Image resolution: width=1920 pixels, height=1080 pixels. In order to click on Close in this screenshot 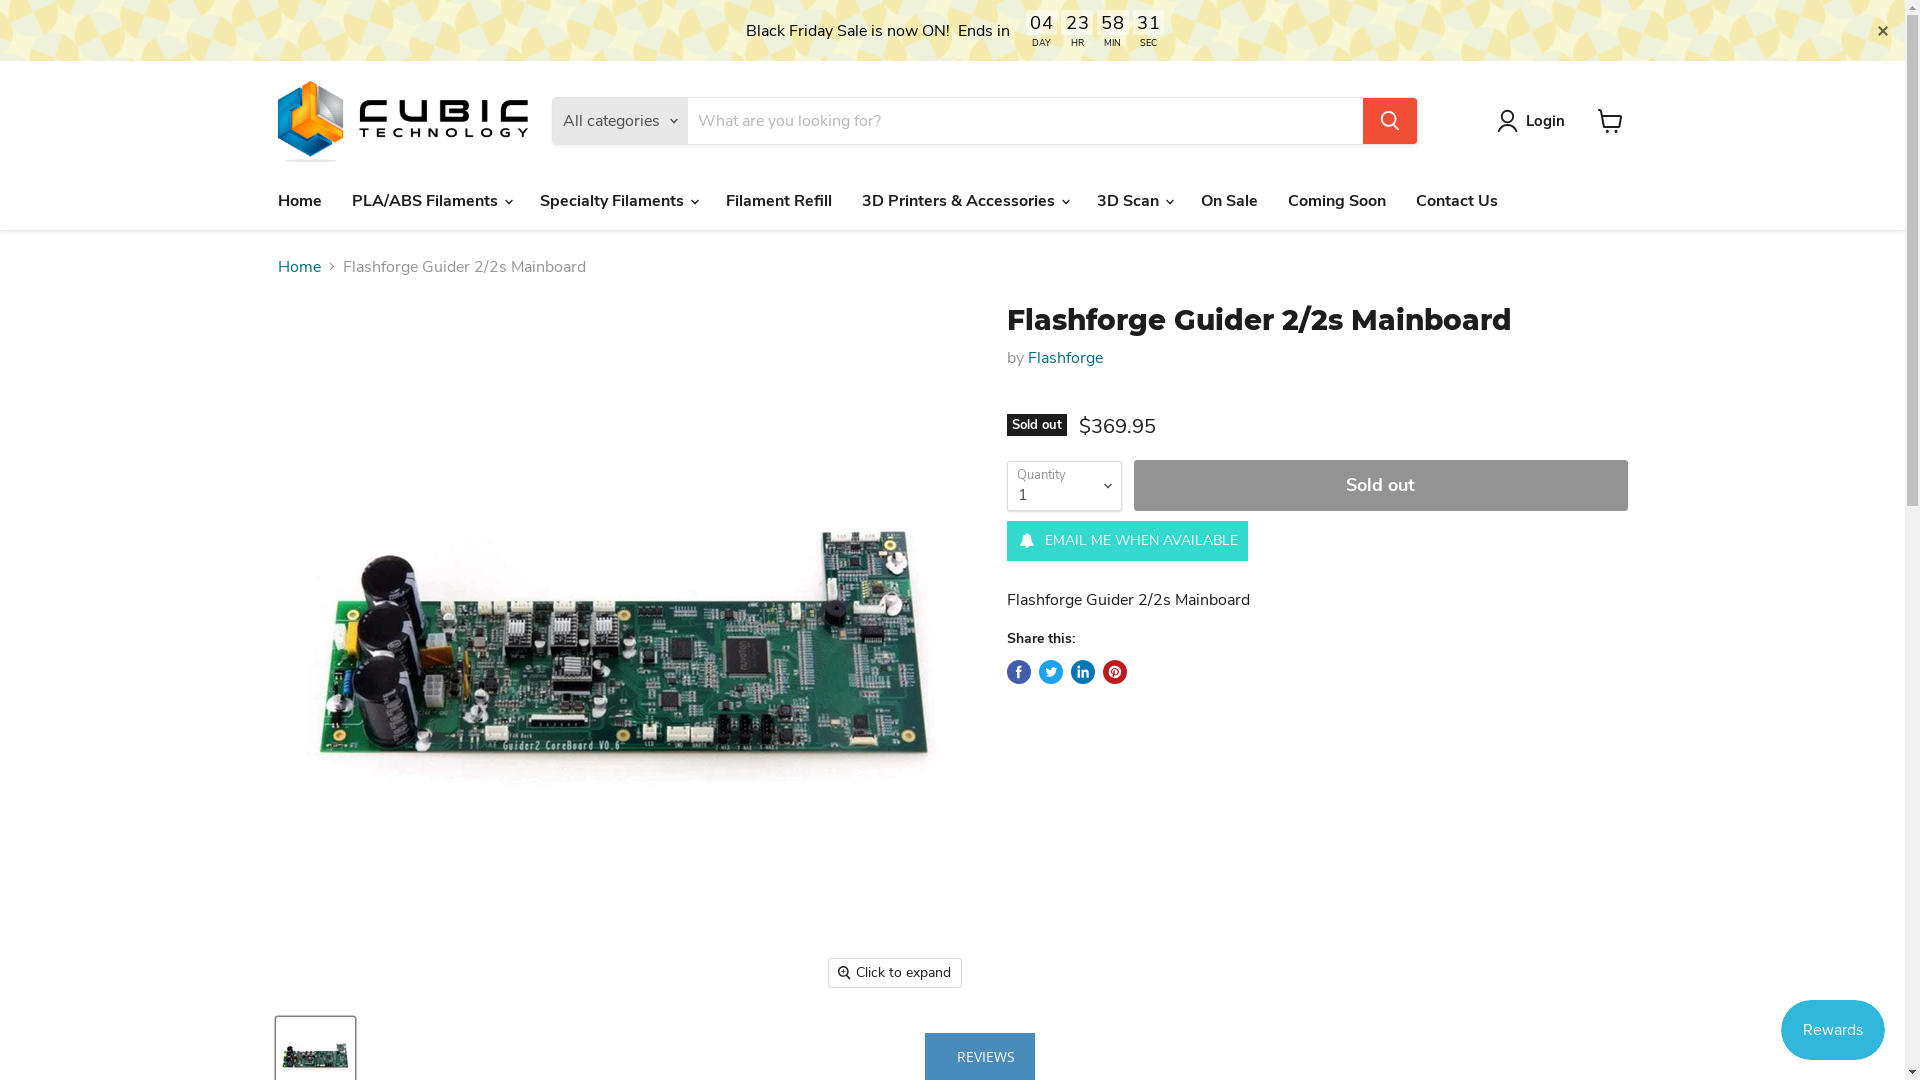, I will do `click(1883, 30)`.